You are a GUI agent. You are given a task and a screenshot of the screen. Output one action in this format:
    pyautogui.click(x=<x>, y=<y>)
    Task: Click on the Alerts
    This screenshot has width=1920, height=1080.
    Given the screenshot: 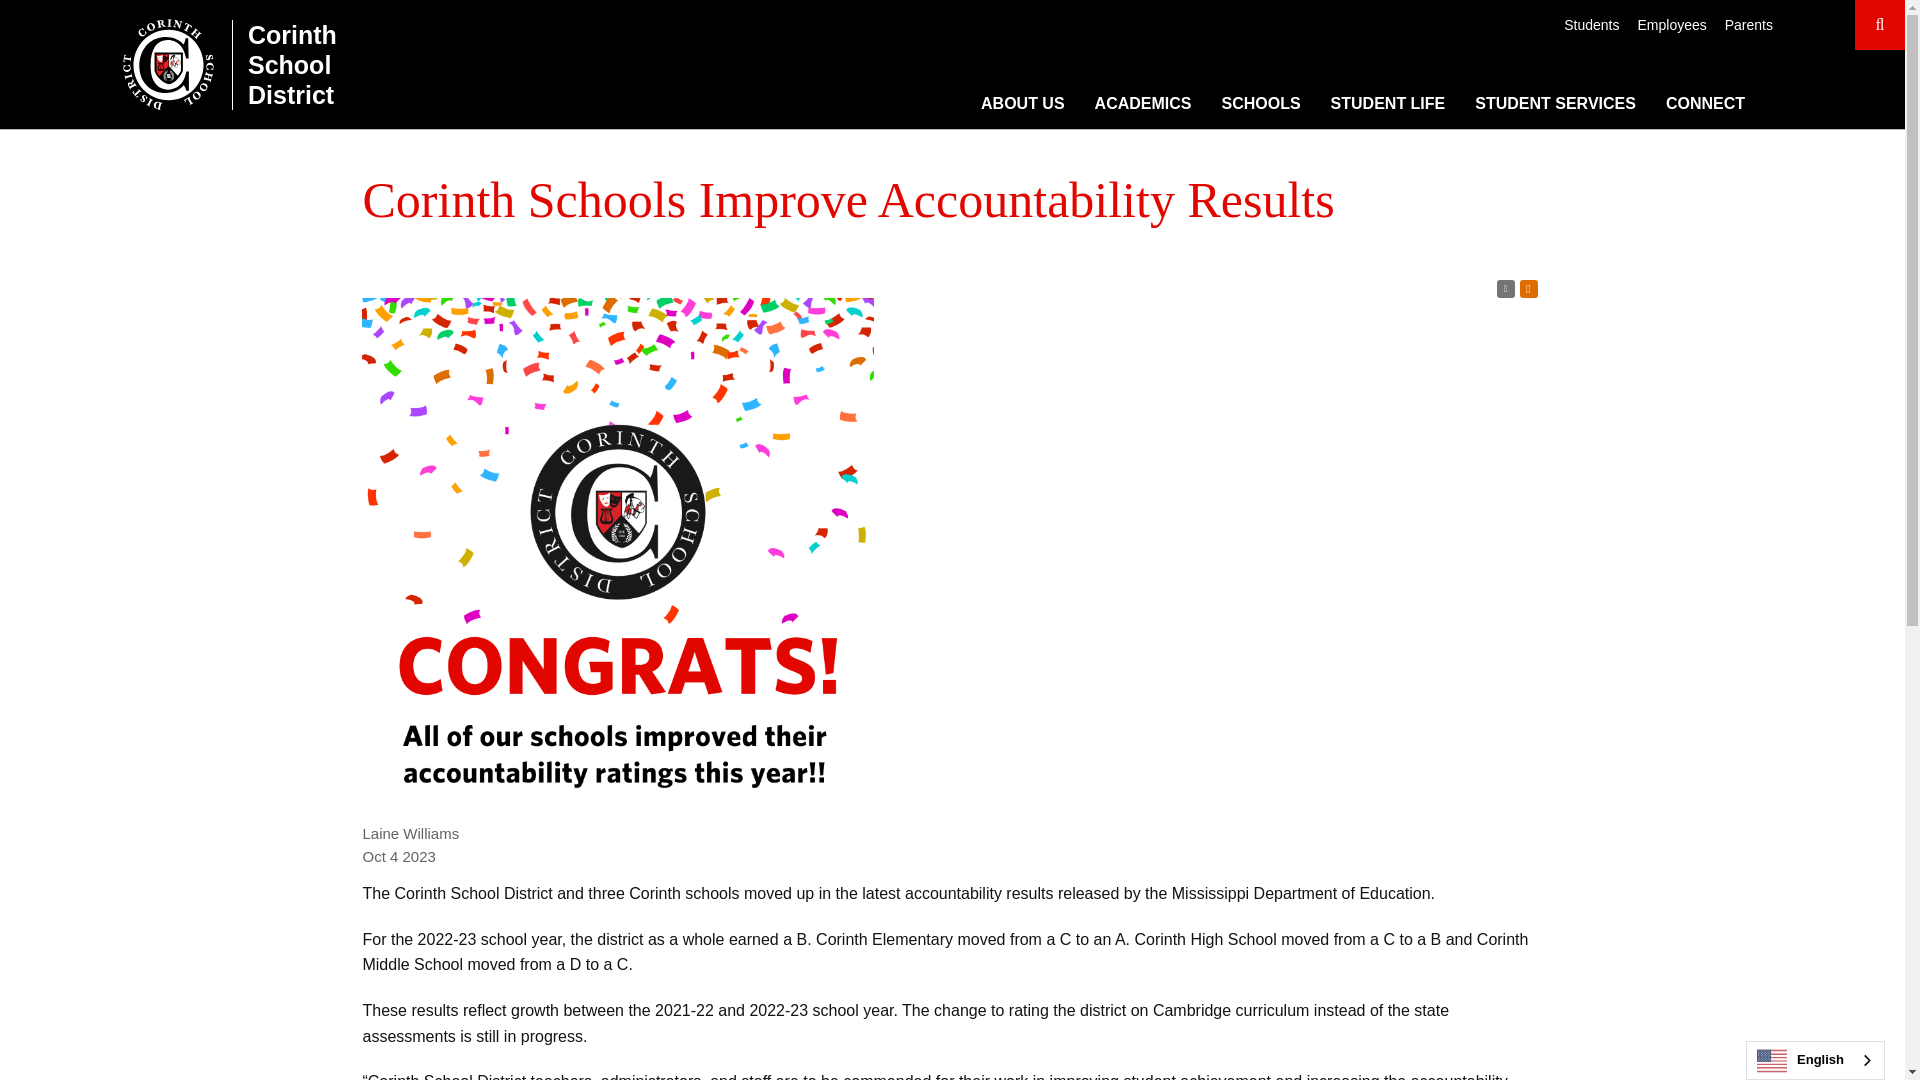 What is the action you would take?
    pyautogui.click(x=1528, y=288)
    